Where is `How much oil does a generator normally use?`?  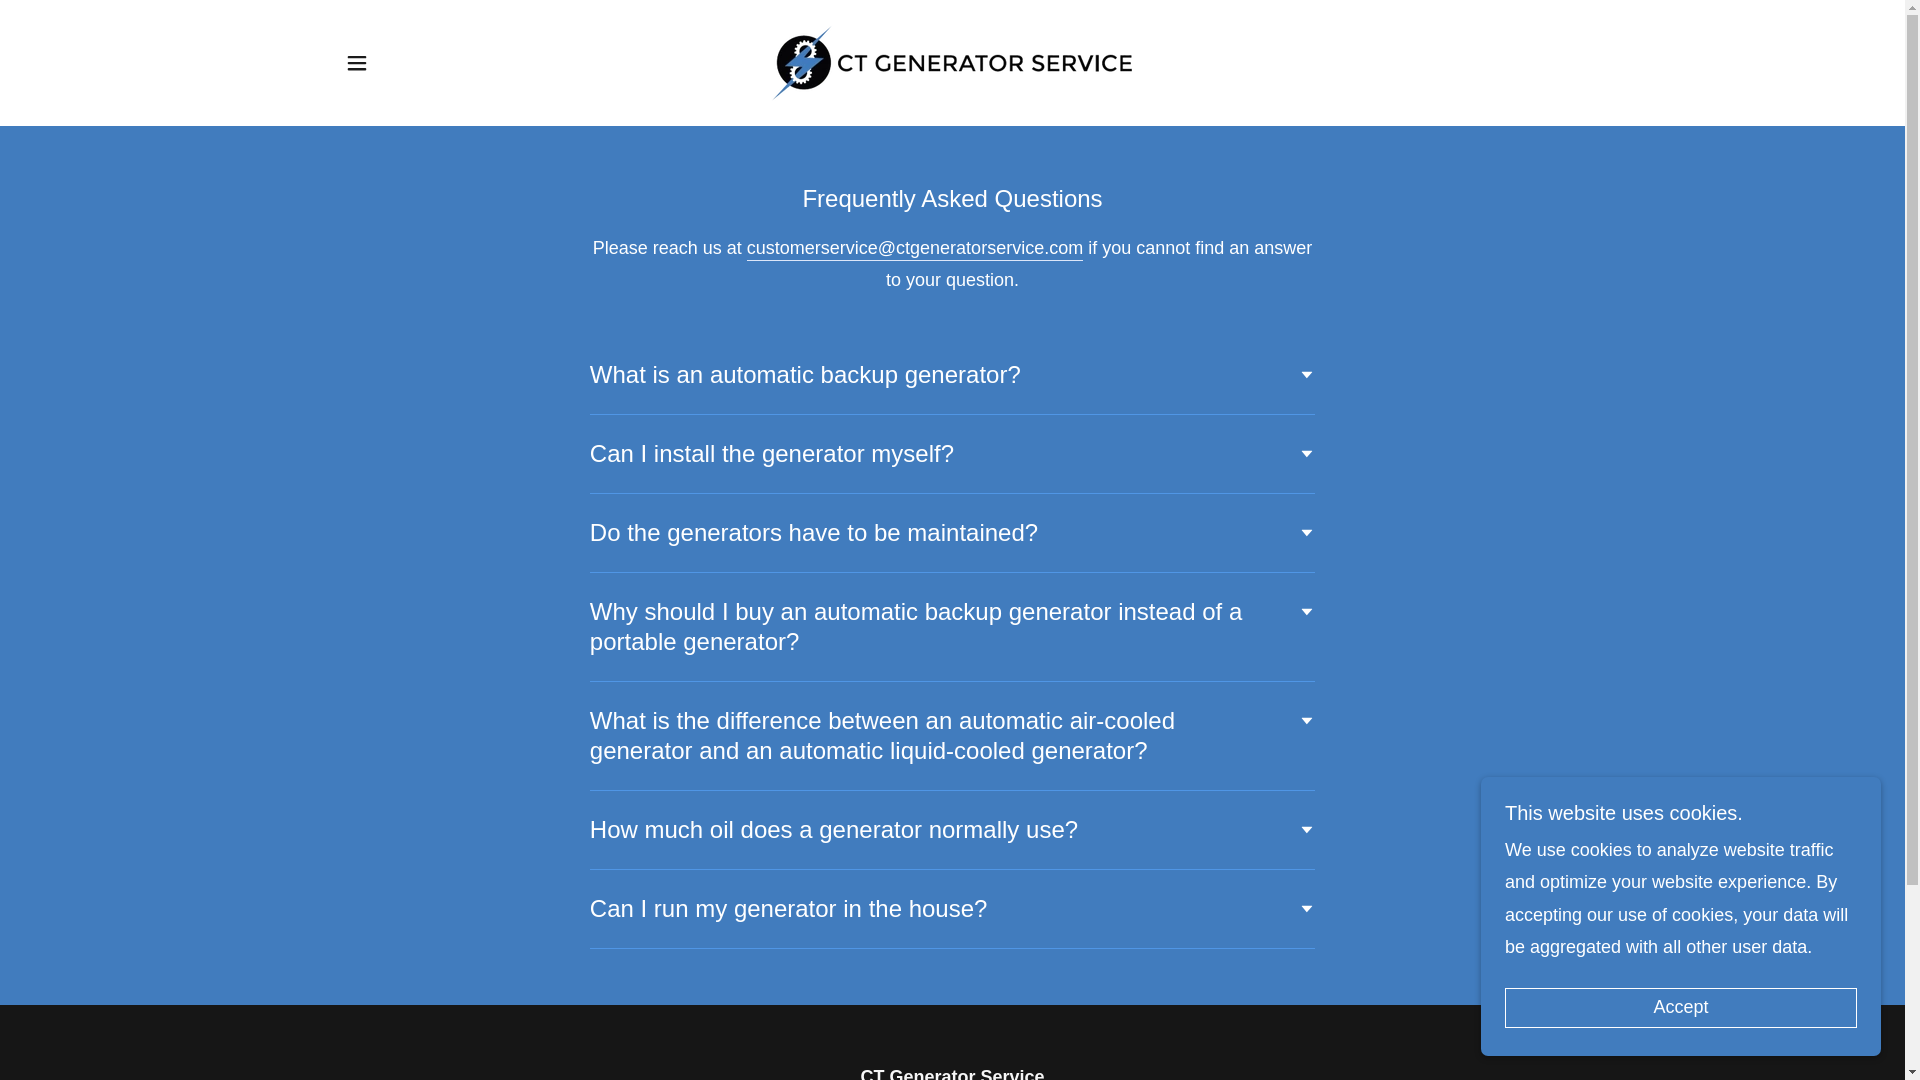 How much oil does a generator normally use? is located at coordinates (952, 830).